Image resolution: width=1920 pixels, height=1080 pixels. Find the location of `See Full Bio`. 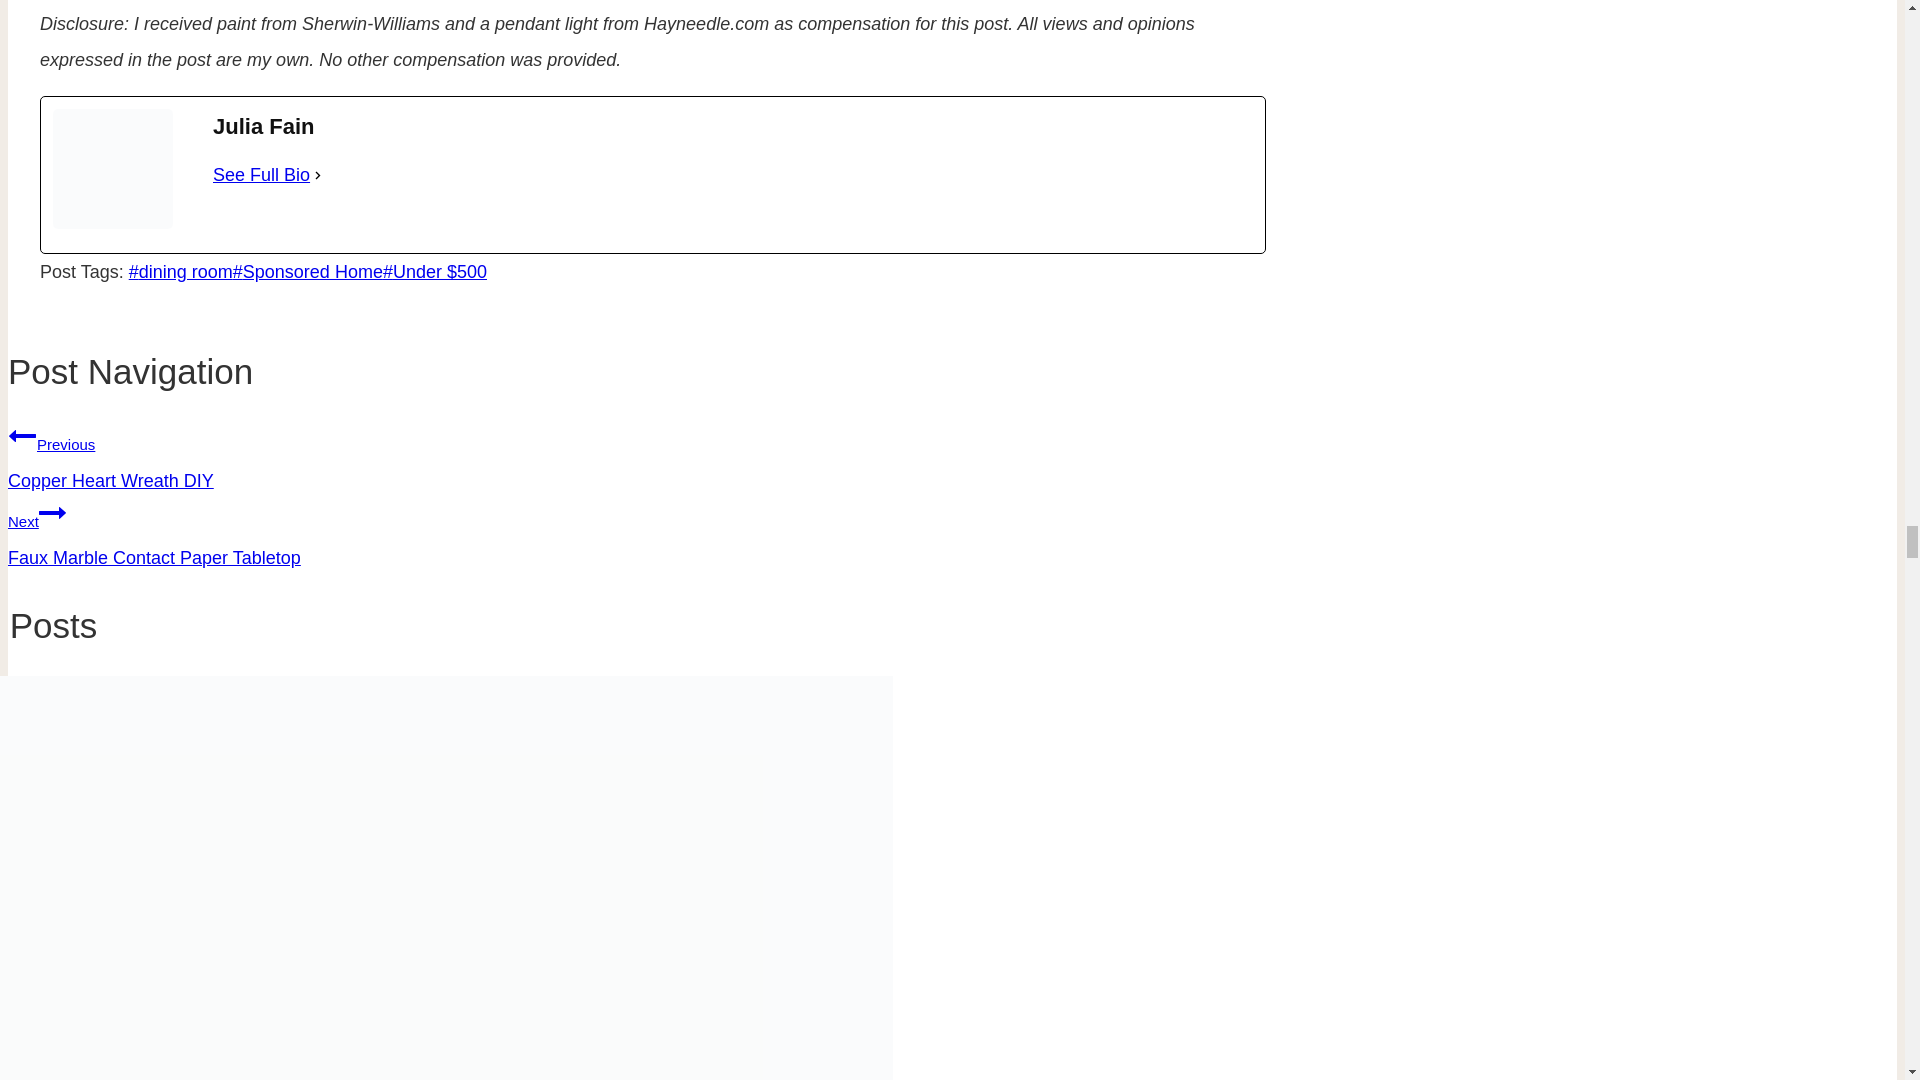

See Full Bio is located at coordinates (261, 174).